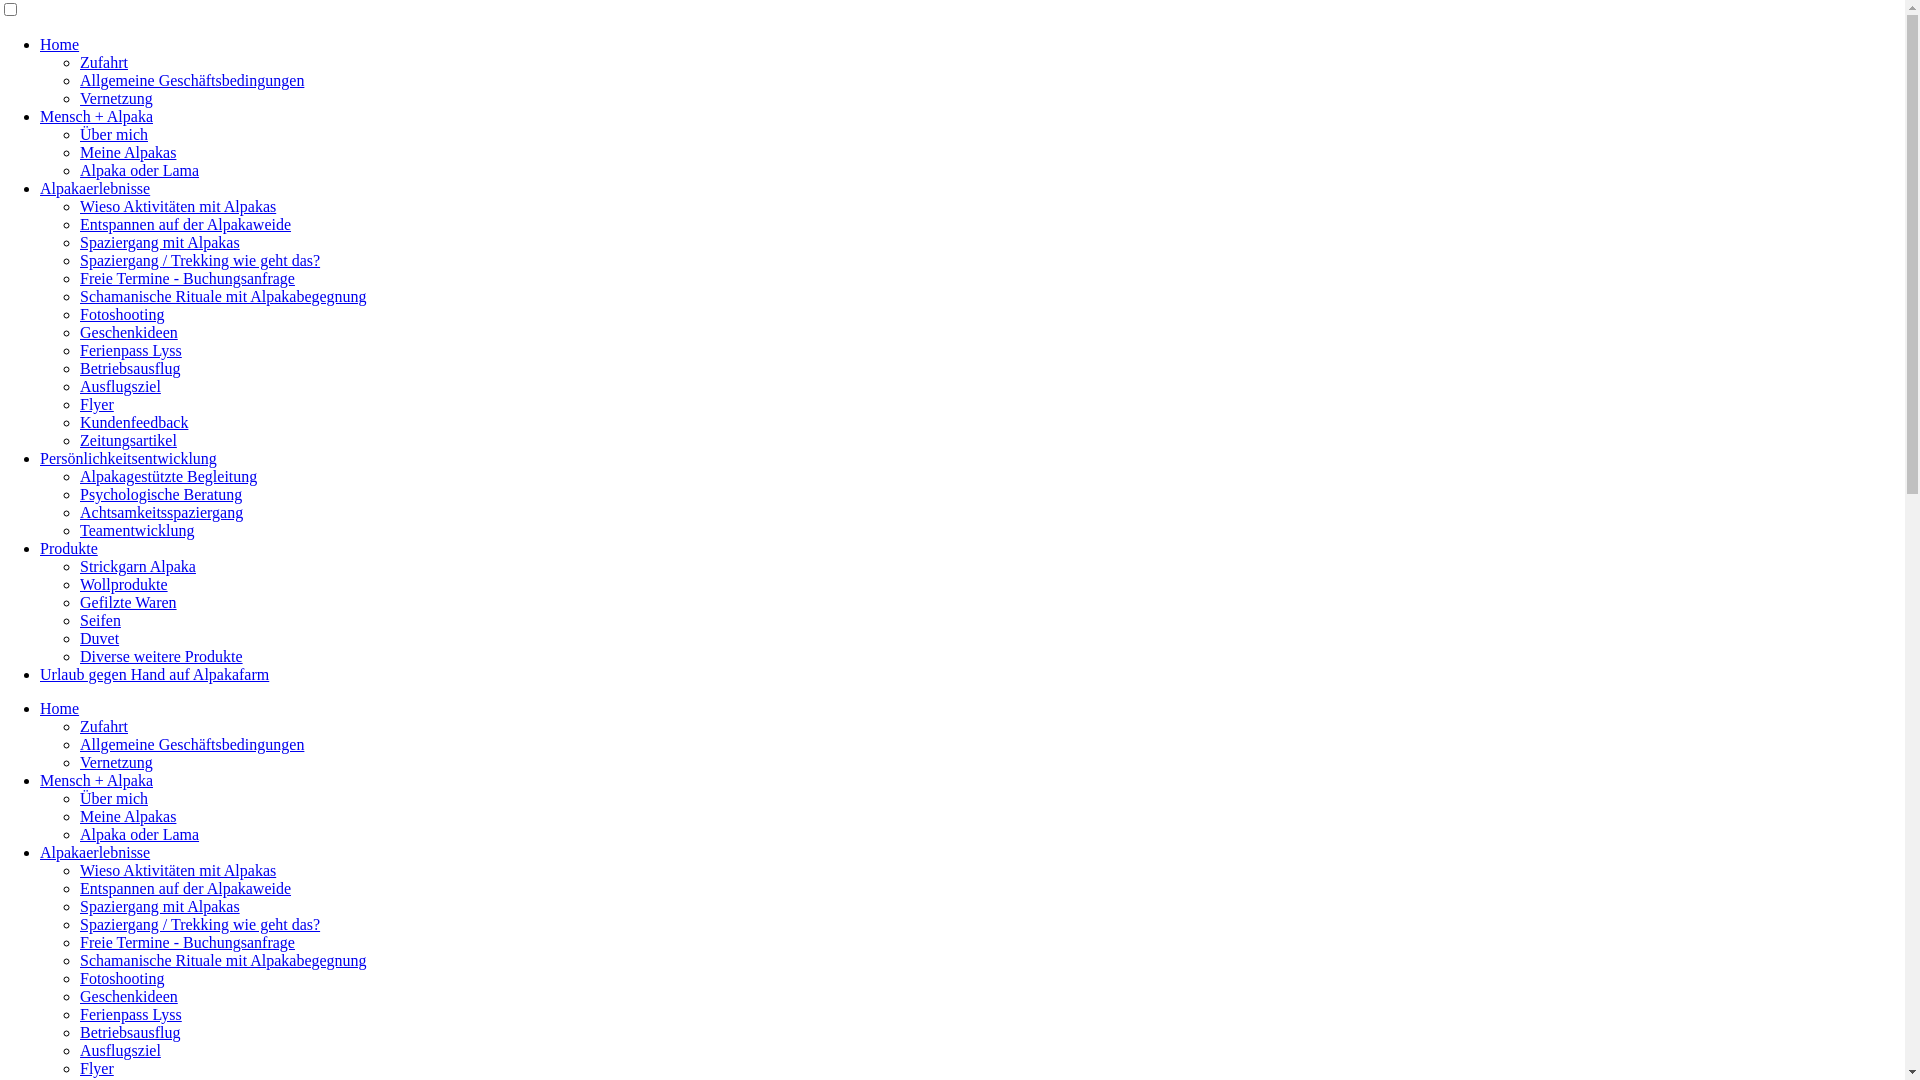 The image size is (1920, 1080). I want to click on Seifen, so click(100, 620).